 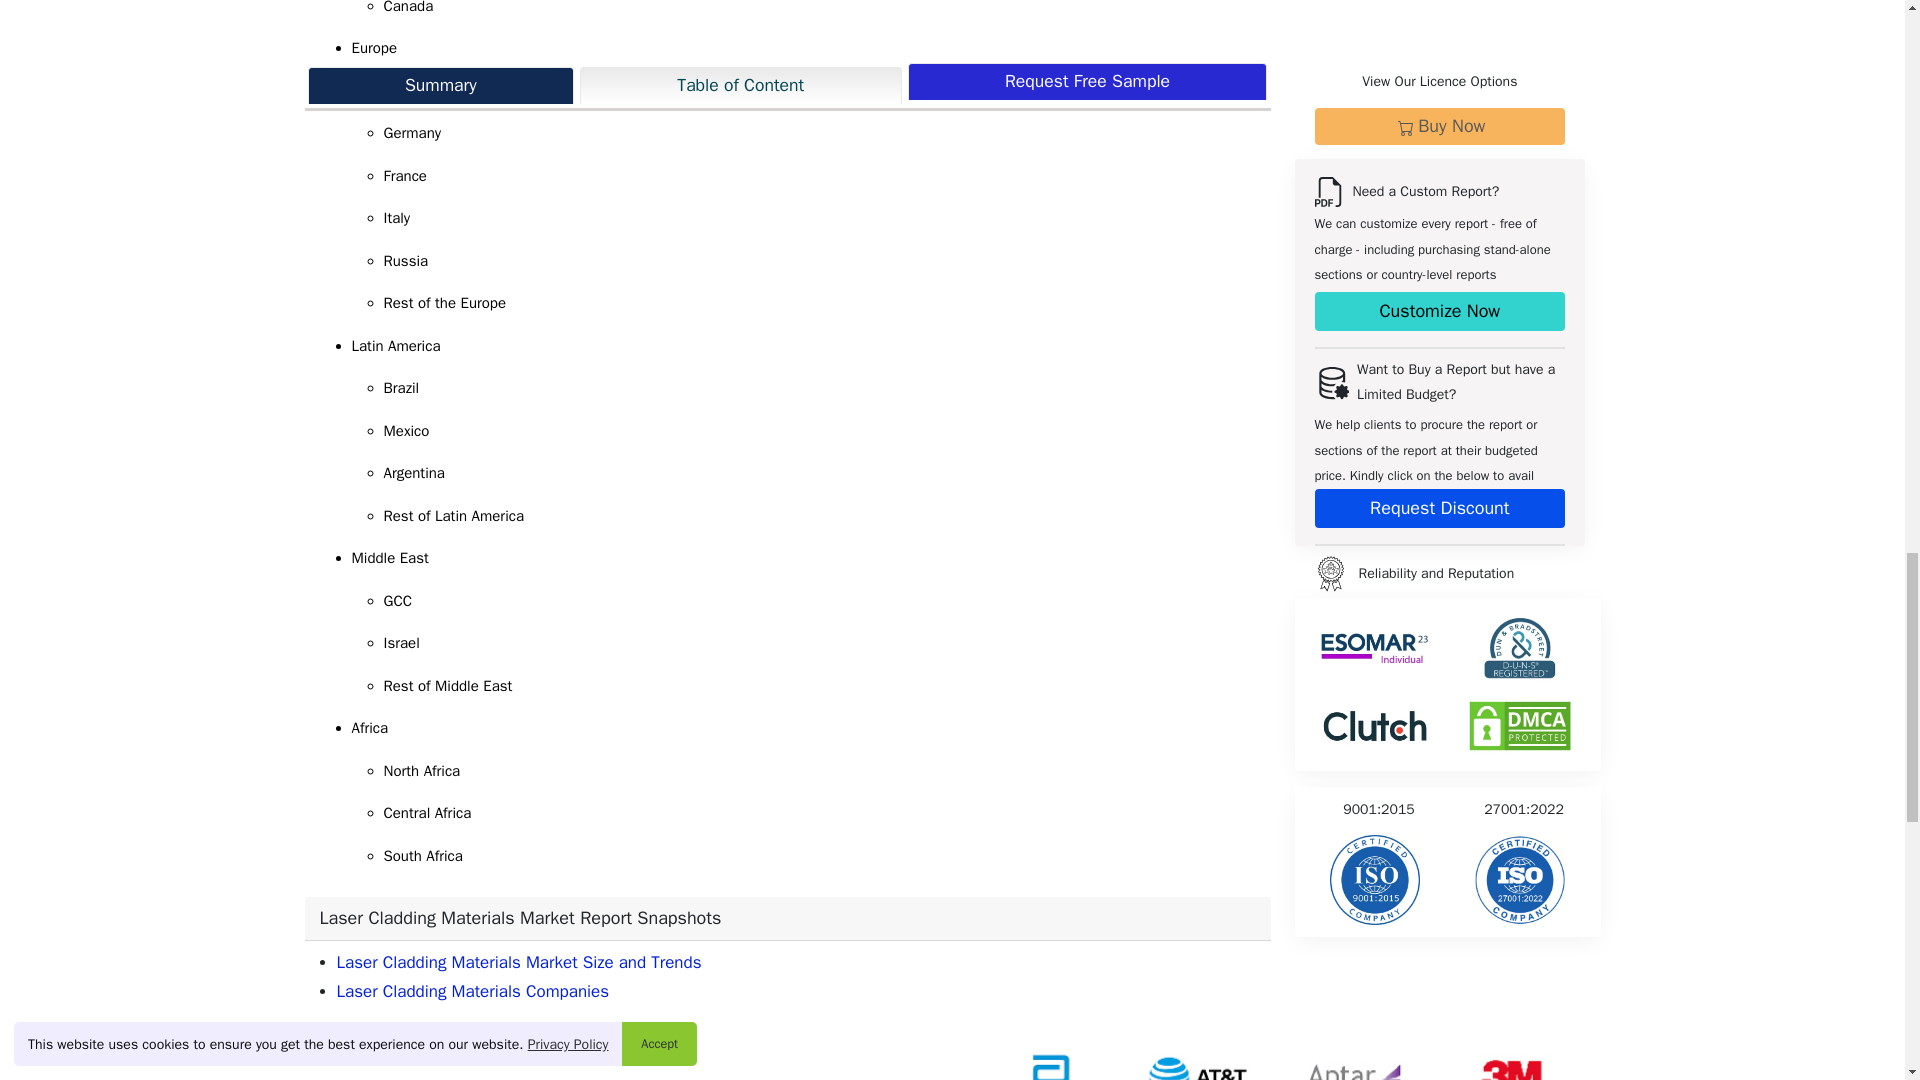 I want to click on trusted clients logos, so click(x=1282, y=1050).